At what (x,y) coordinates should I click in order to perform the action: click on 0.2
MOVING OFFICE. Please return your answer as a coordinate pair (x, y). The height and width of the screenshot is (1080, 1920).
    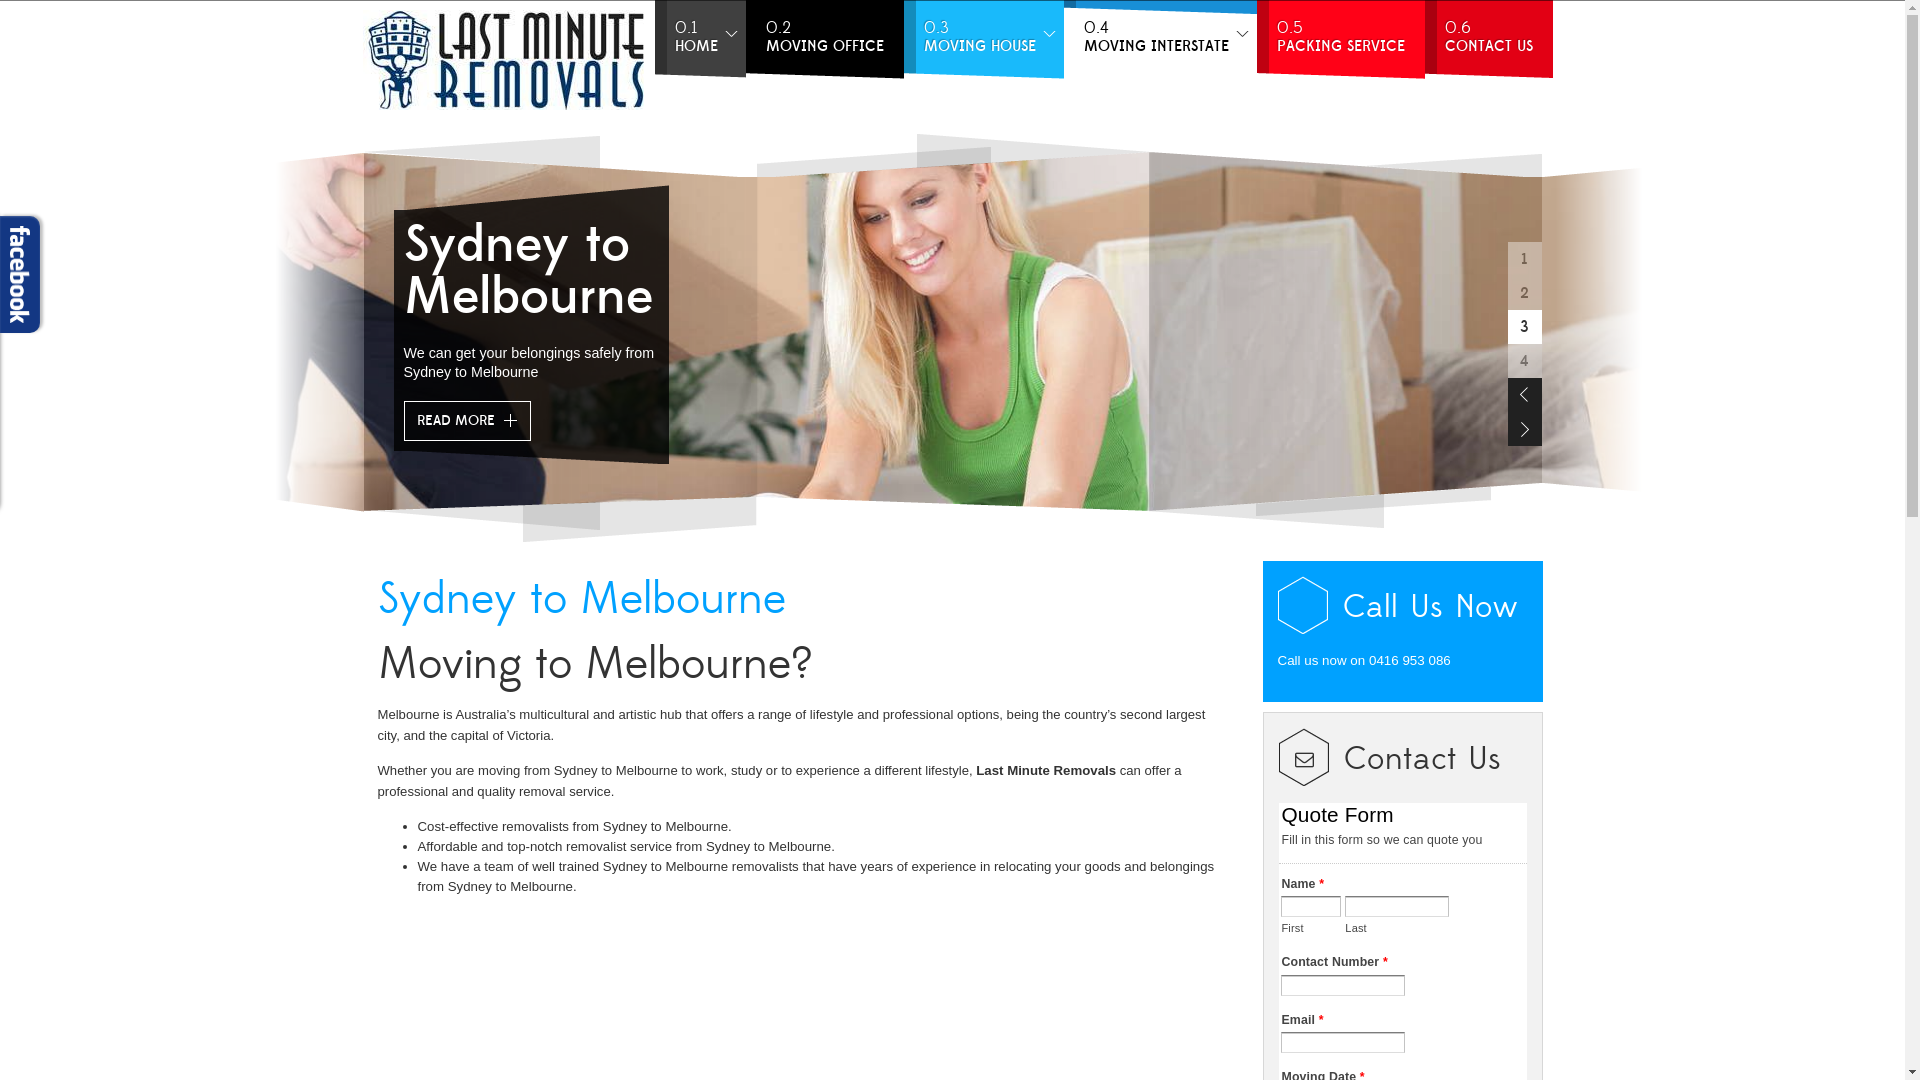
    Looking at the image, I should click on (825, 40).